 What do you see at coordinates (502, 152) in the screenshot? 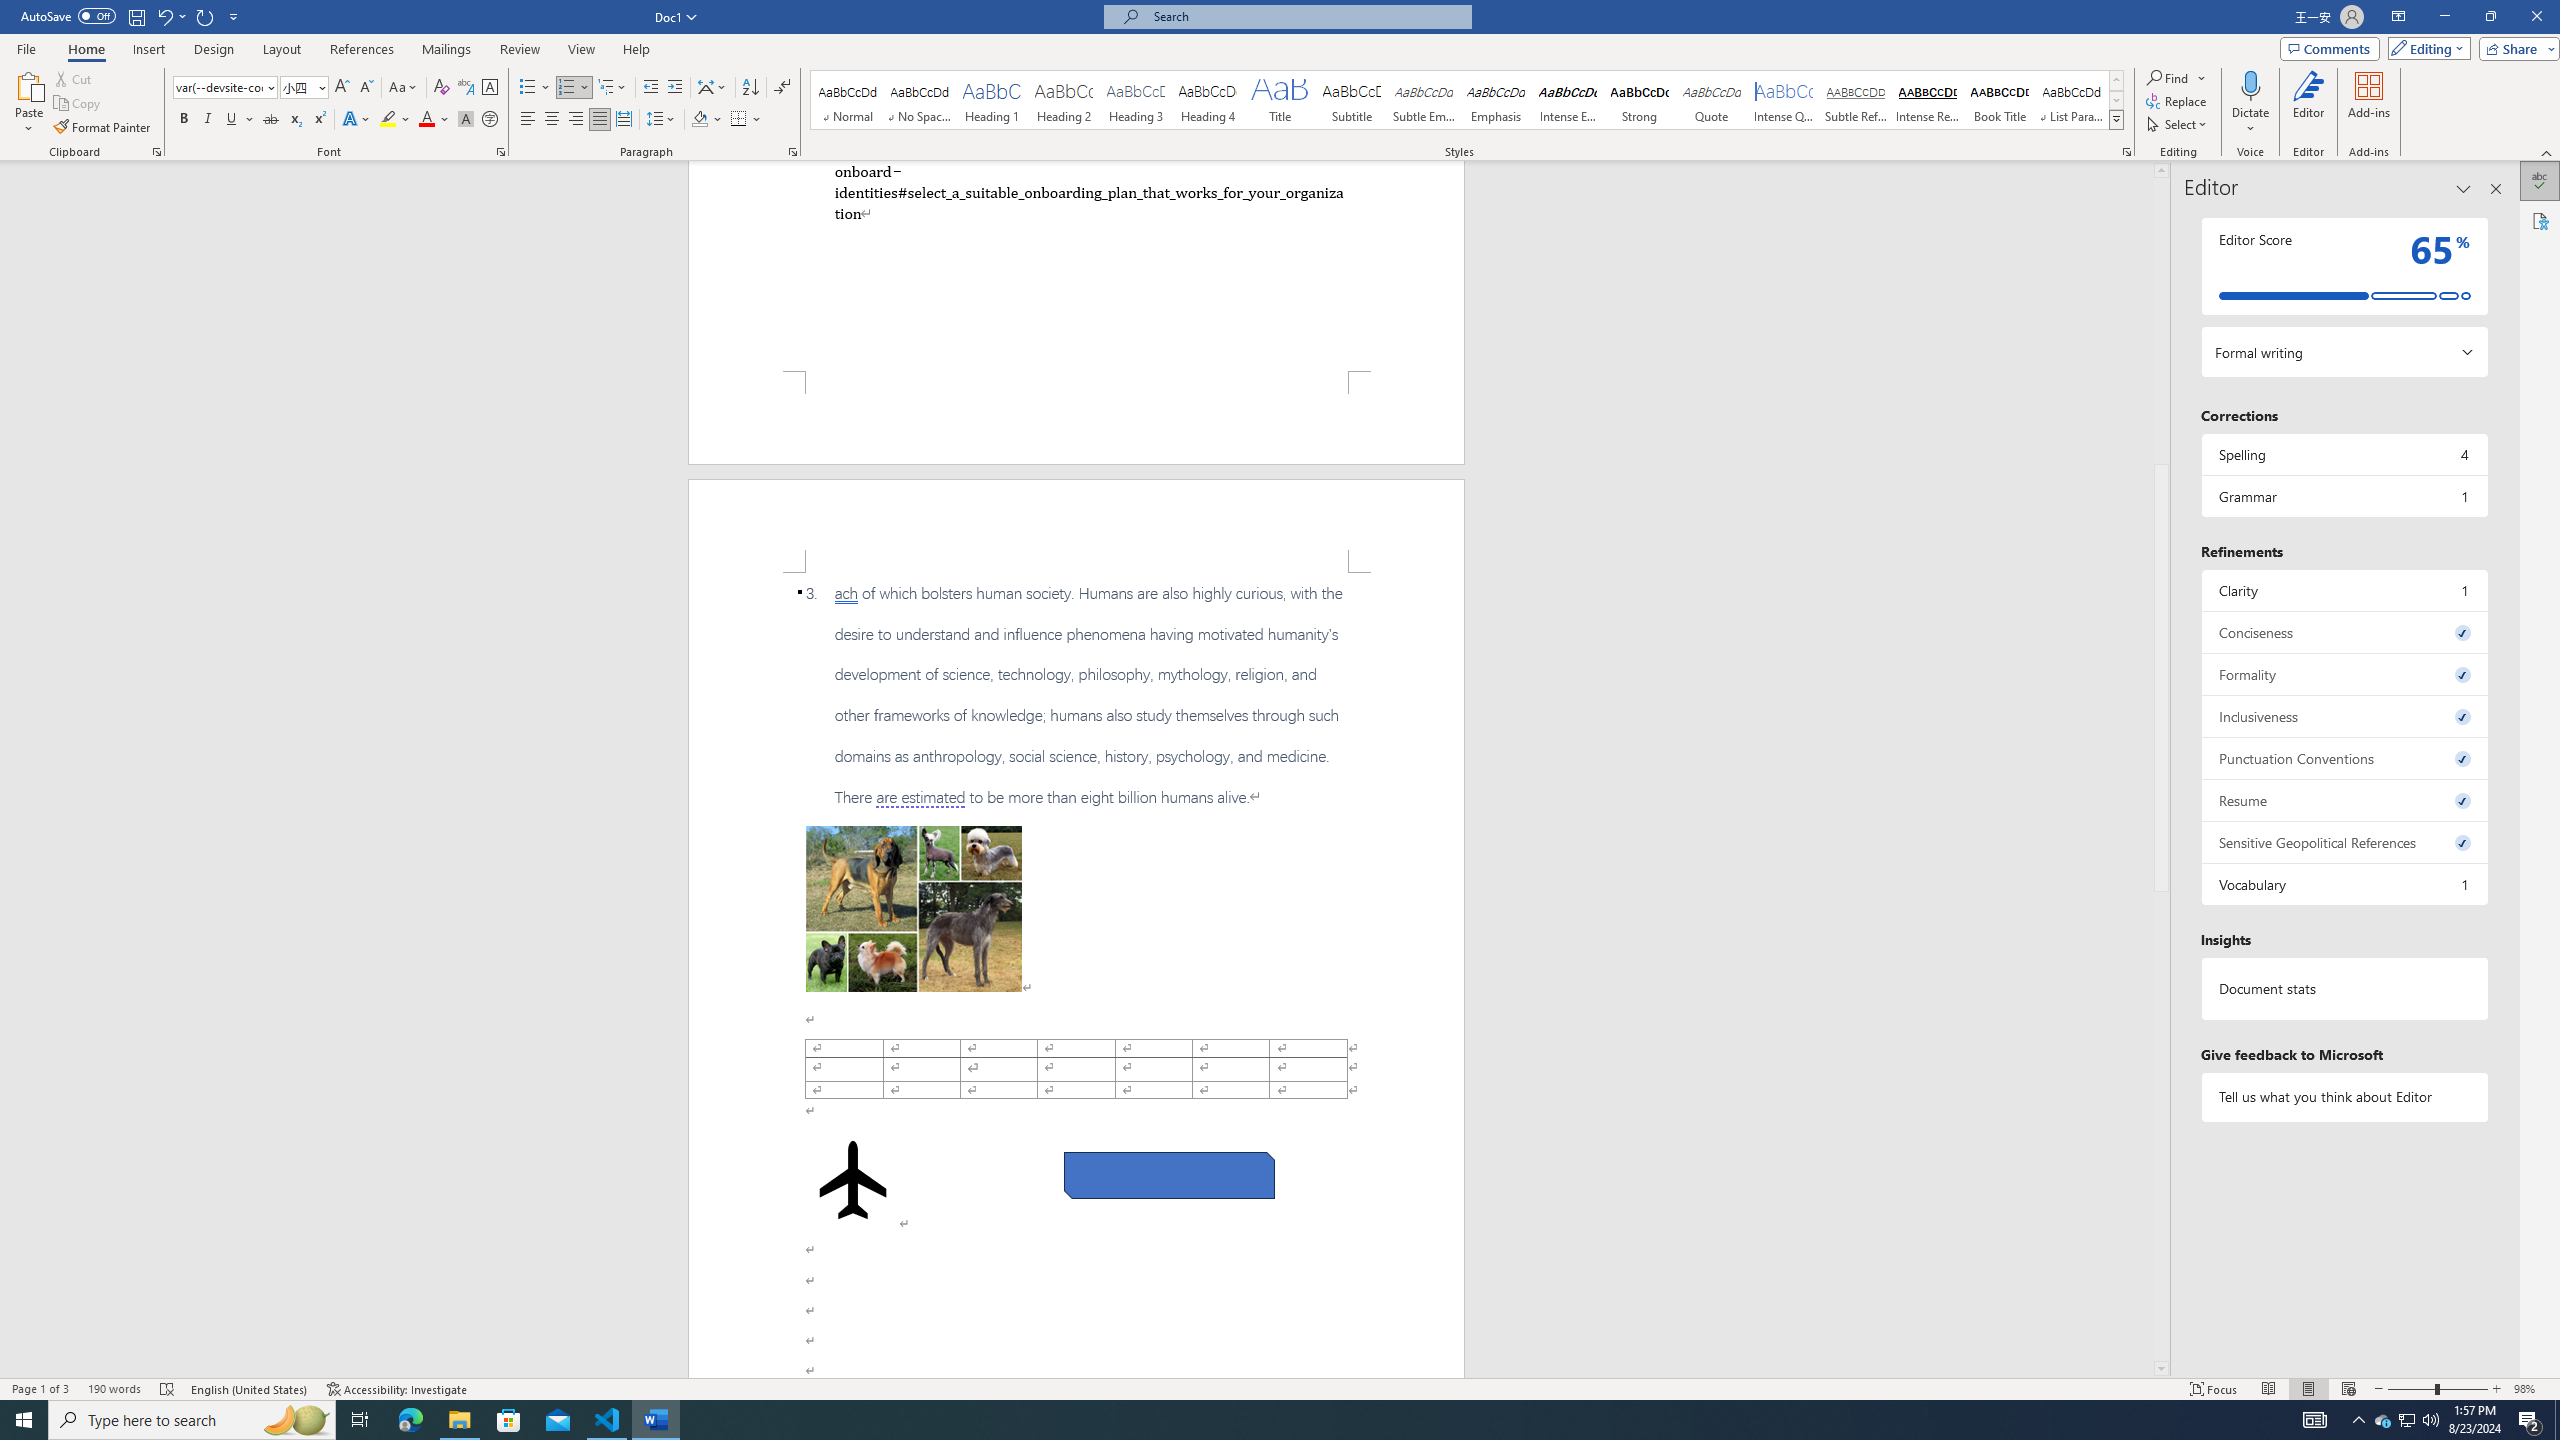
I see `Font...` at bounding box center [502, 152].